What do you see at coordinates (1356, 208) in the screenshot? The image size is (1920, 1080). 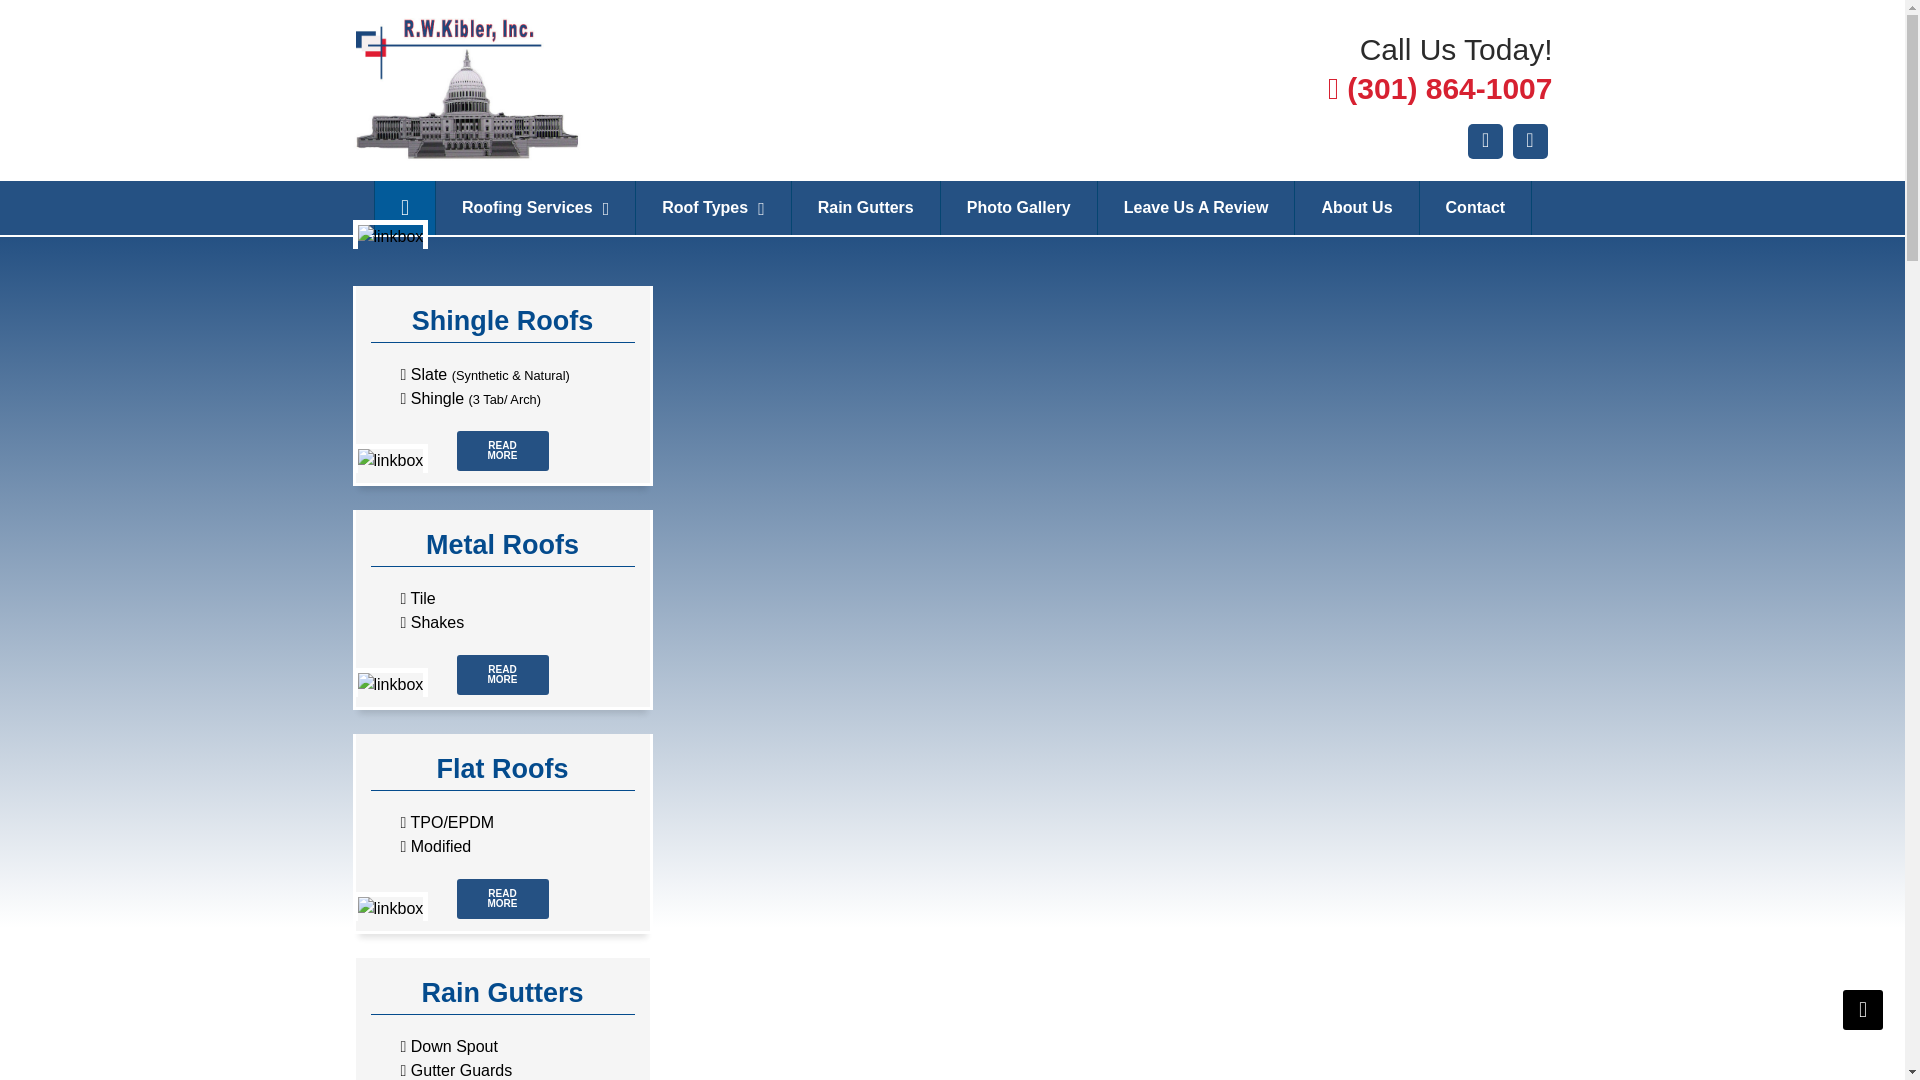 I see `About Us` at bounding box center [1356, 208].